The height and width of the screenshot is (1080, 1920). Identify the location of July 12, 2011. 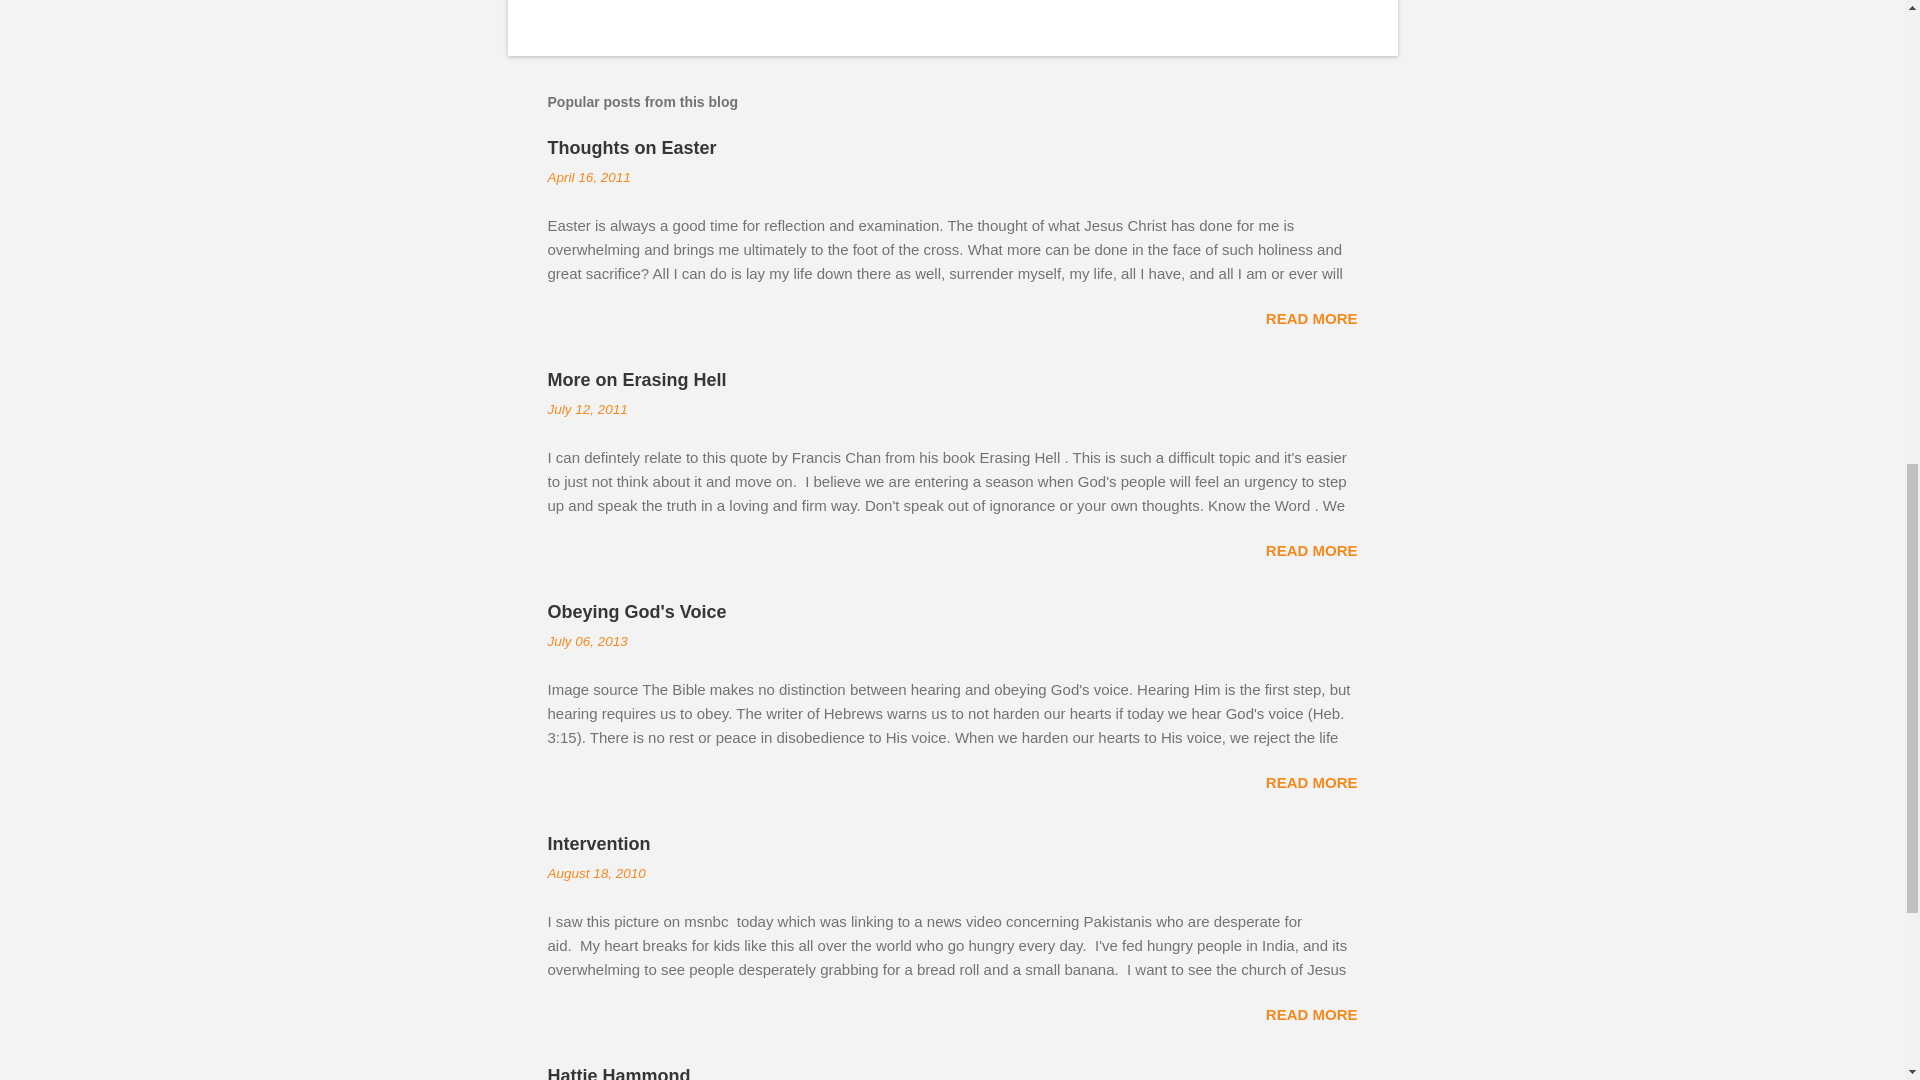
(587, 408).